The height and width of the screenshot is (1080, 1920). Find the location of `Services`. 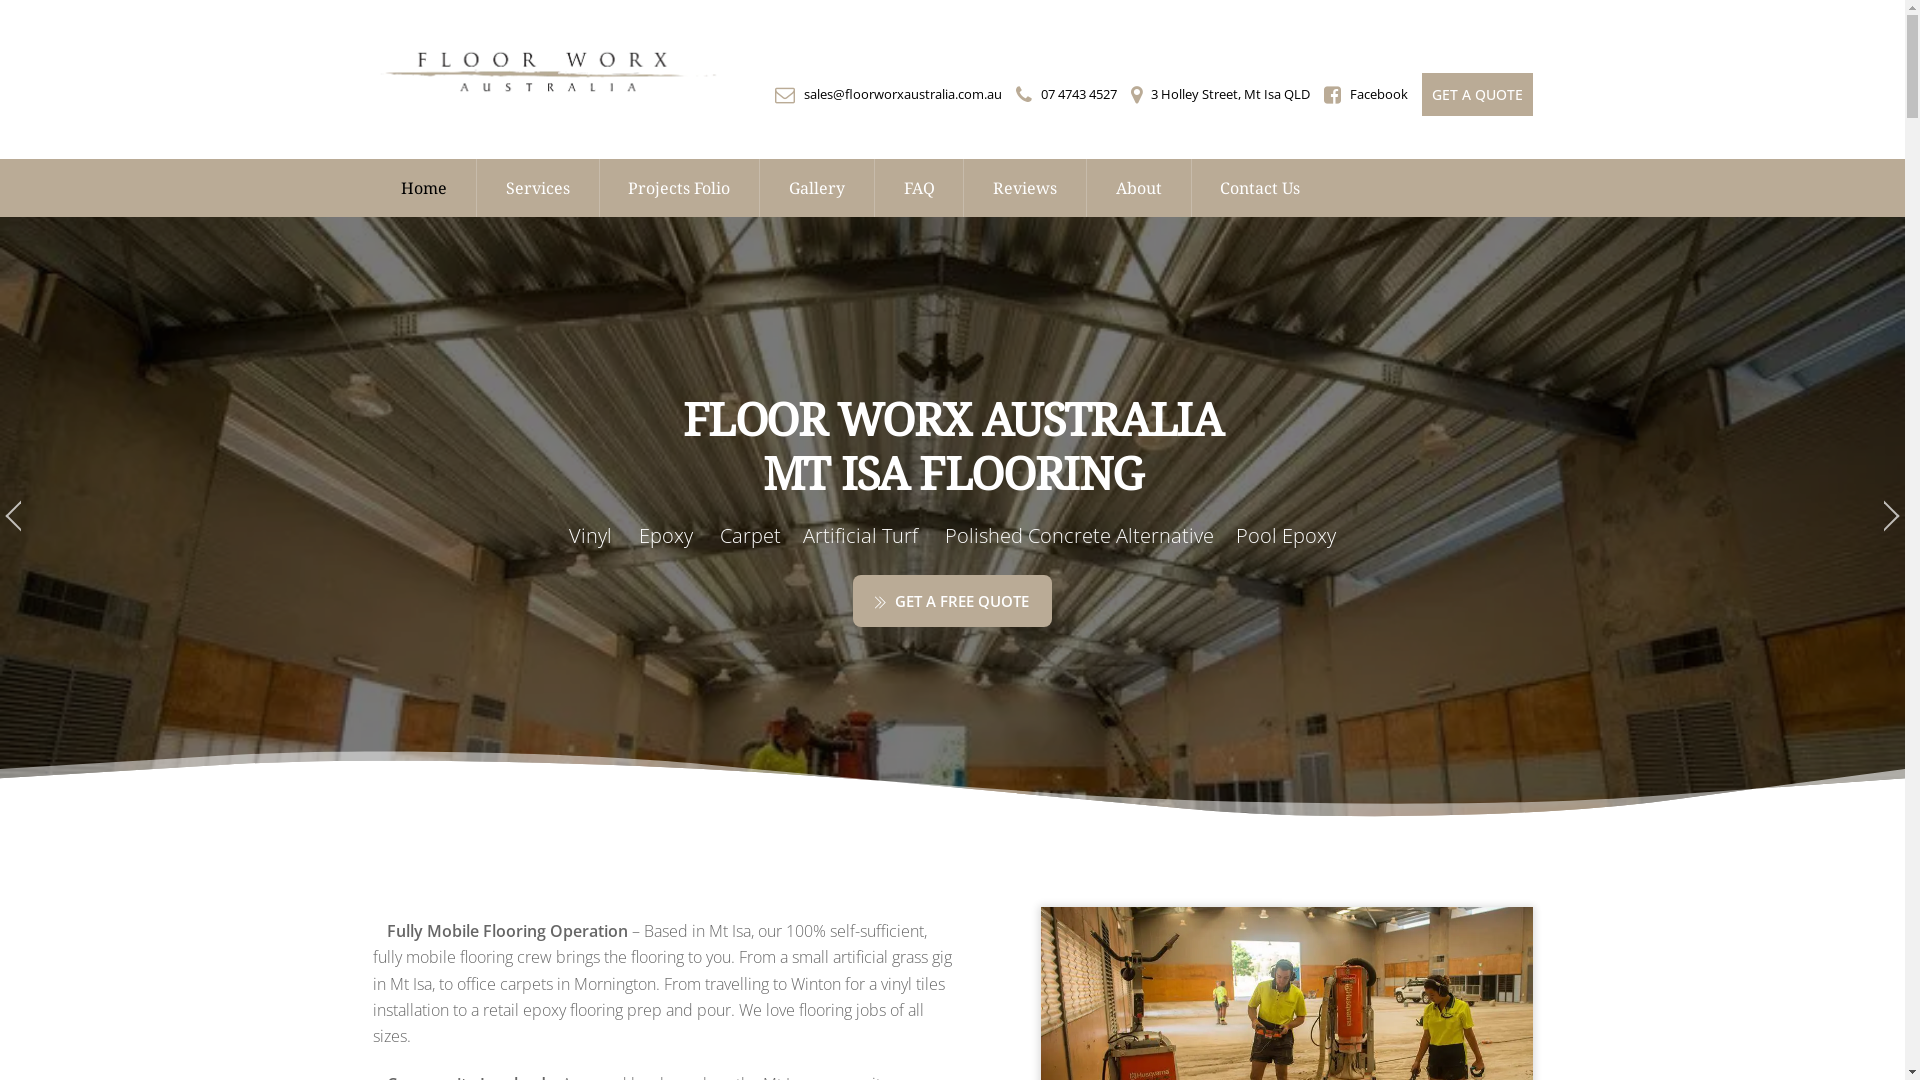

Services is located at coordinates (538, 188).